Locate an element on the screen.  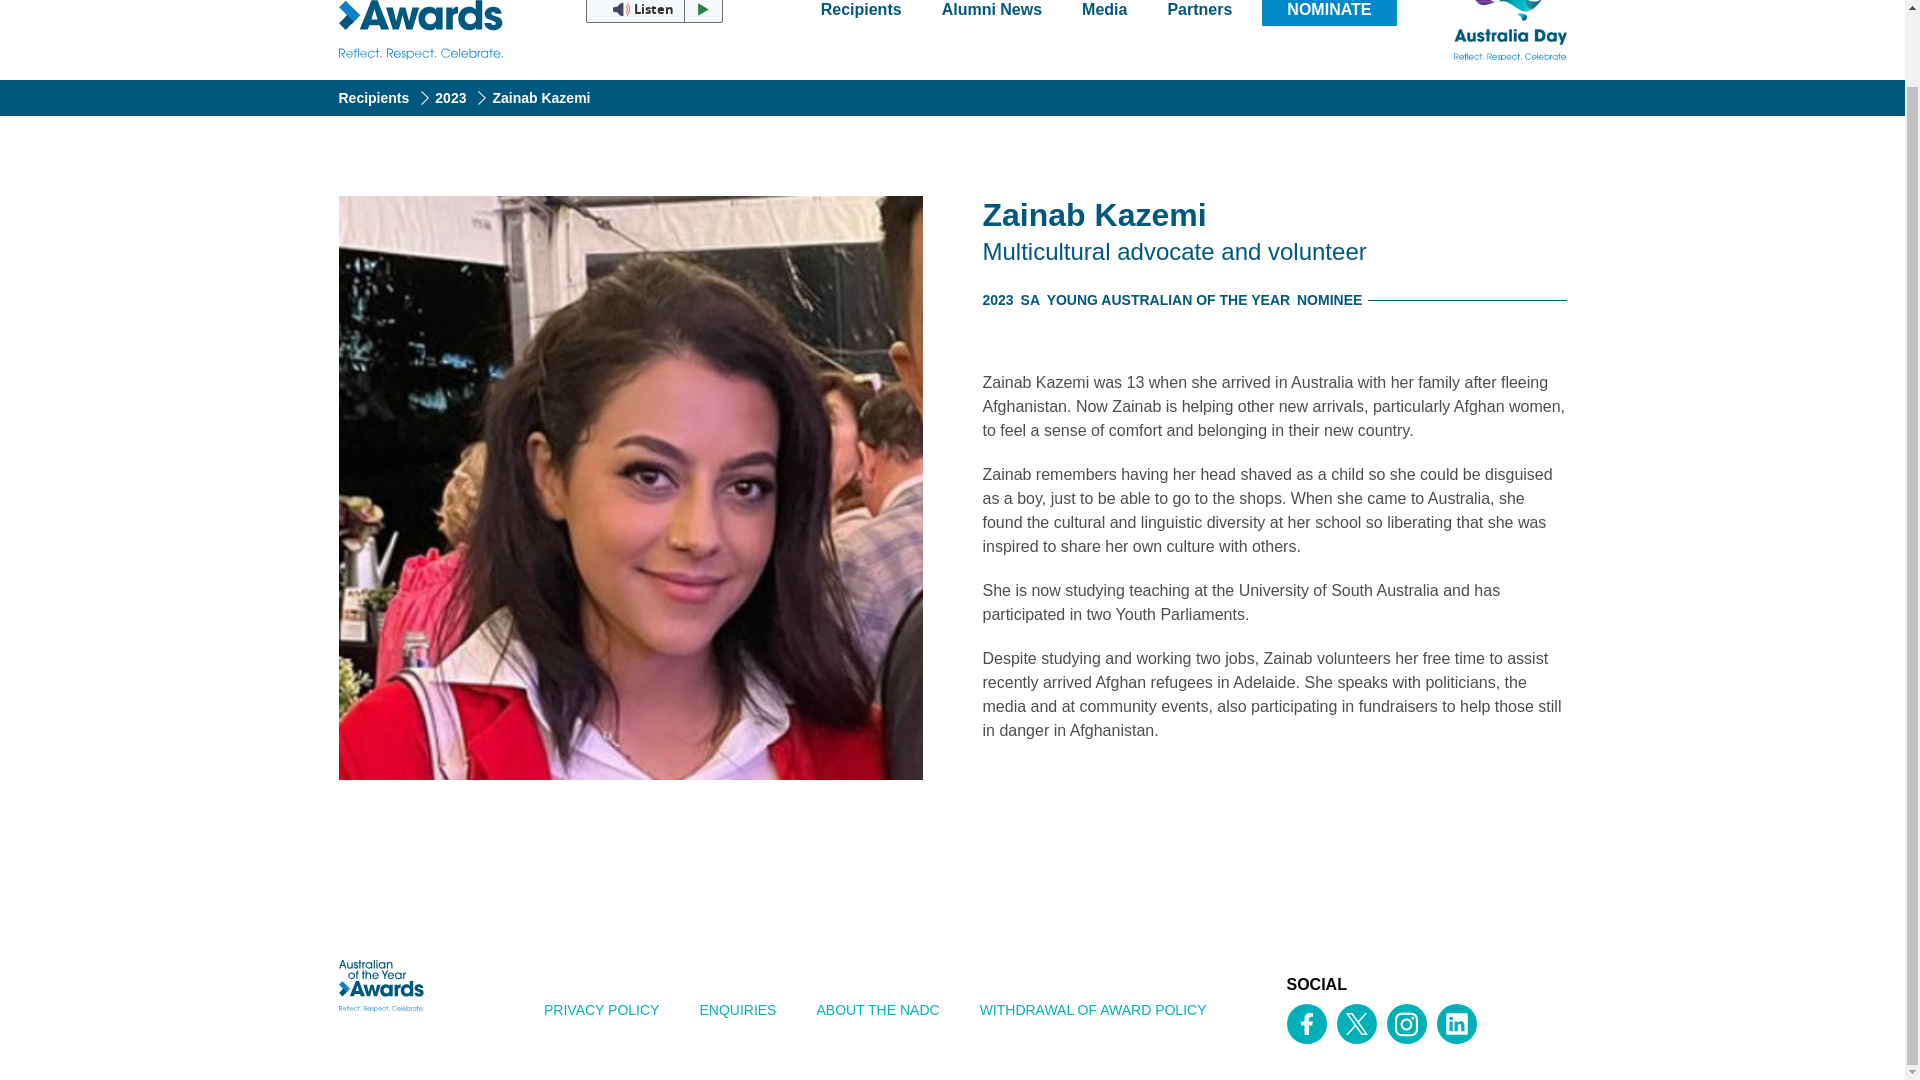
Listen is located at coordinates (653, 11).